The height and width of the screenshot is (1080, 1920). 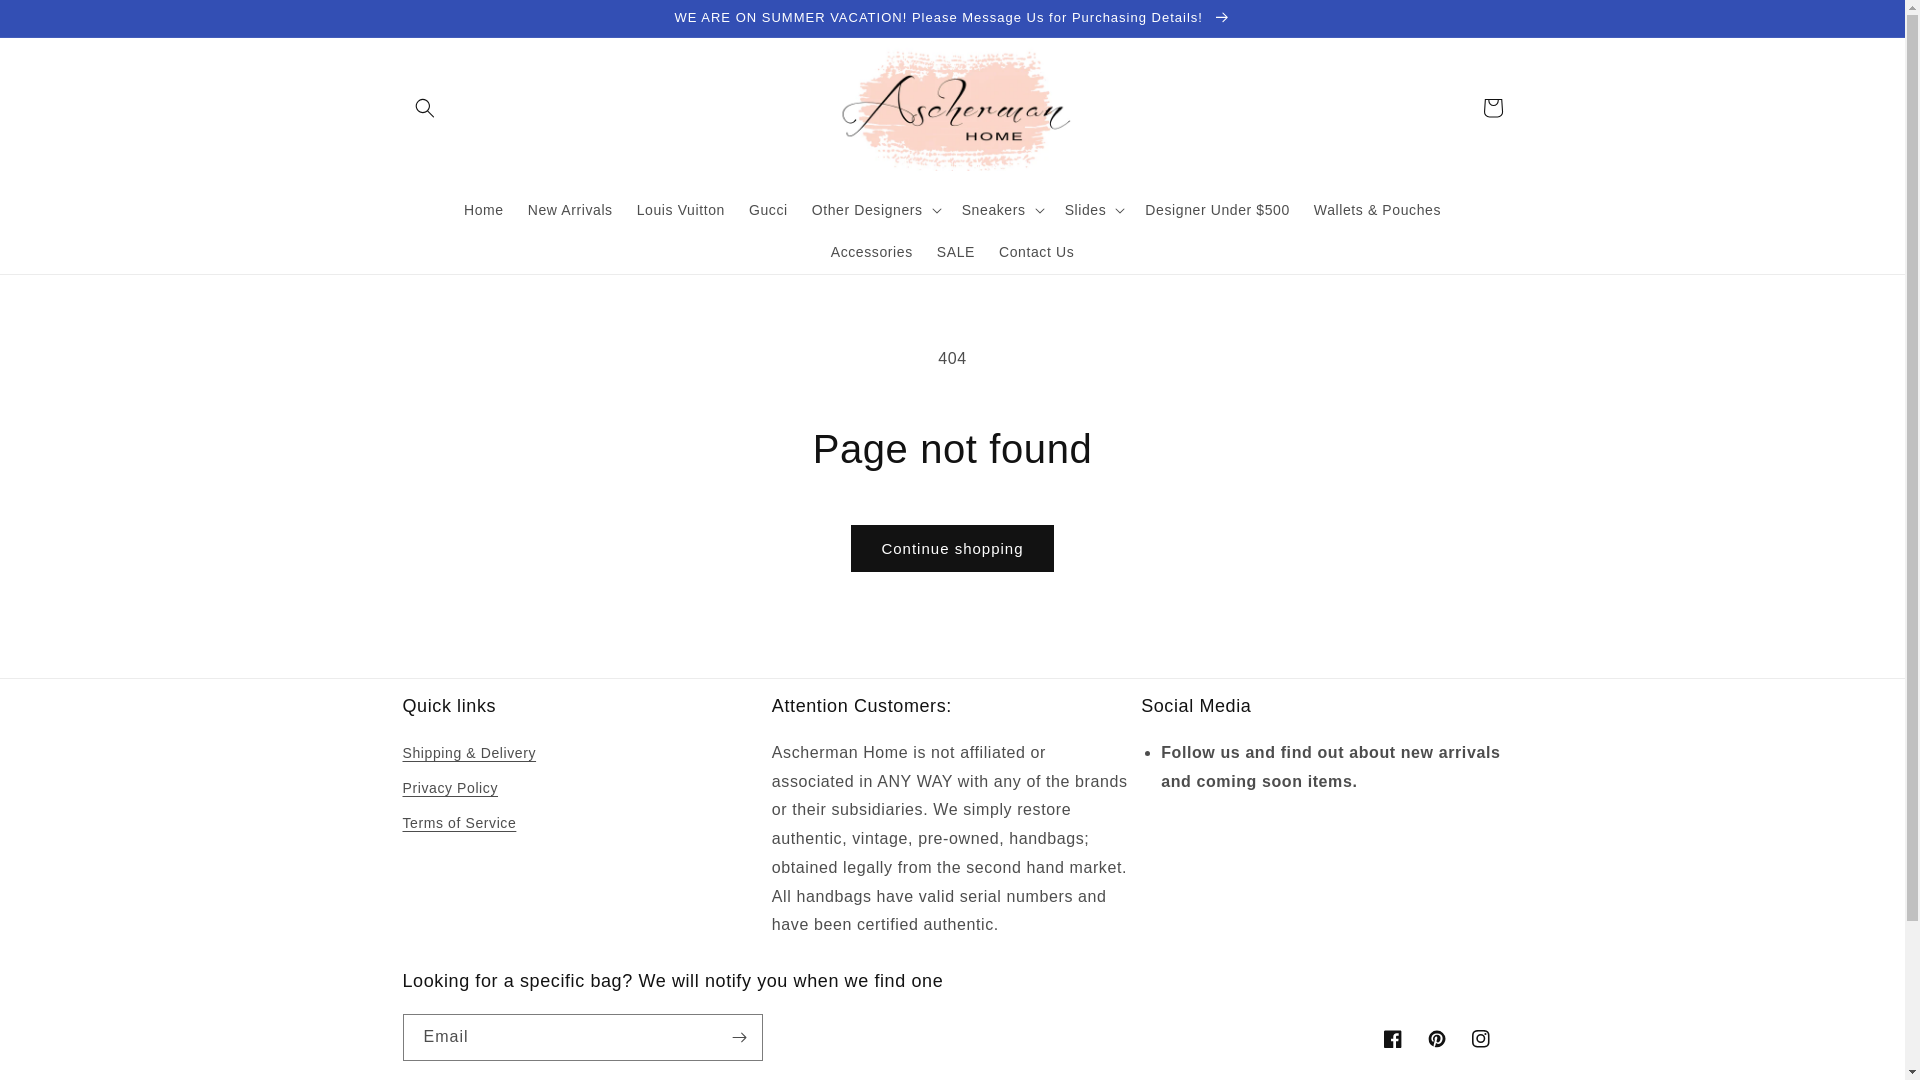 What do you see at coordinates (768, 210) in the screenshot?
I see `Gucci` at bounding box center [768, 210].